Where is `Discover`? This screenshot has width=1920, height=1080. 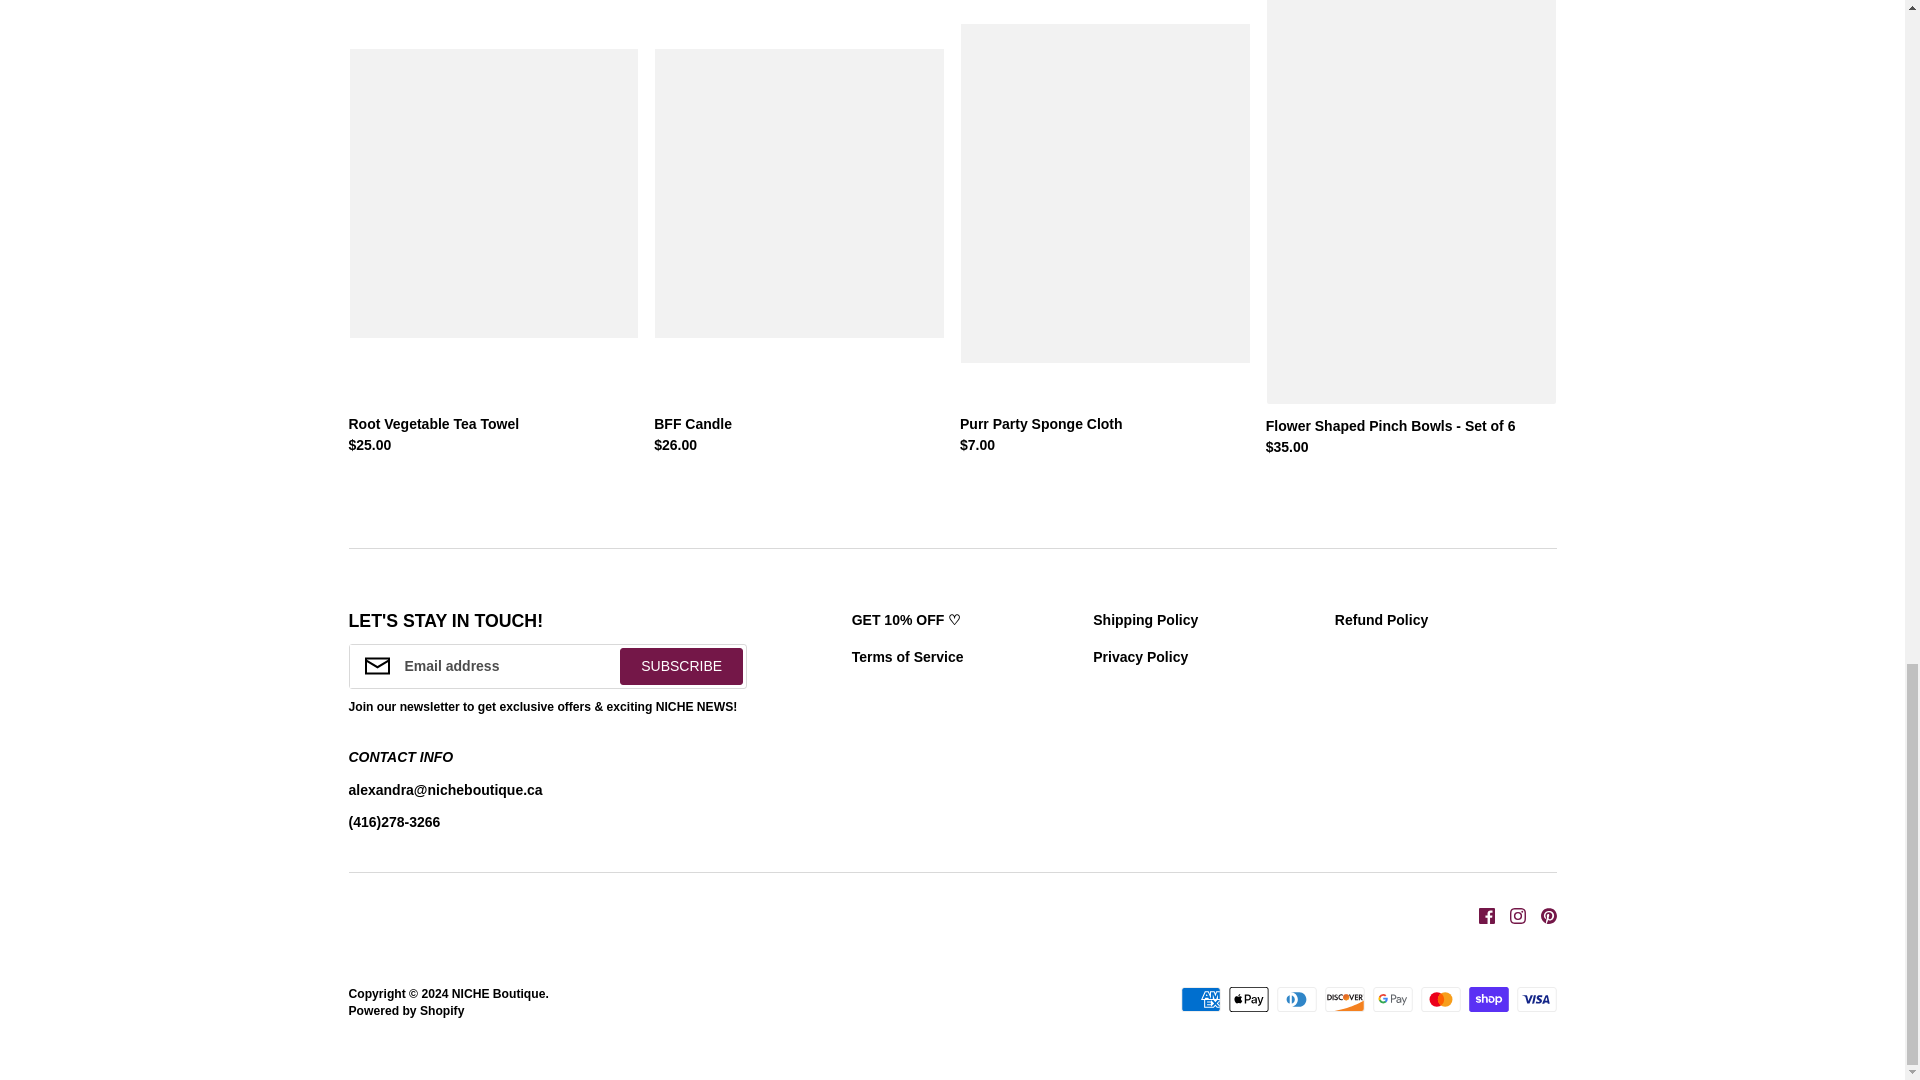 Discover is located at coordinates (1344, 999).